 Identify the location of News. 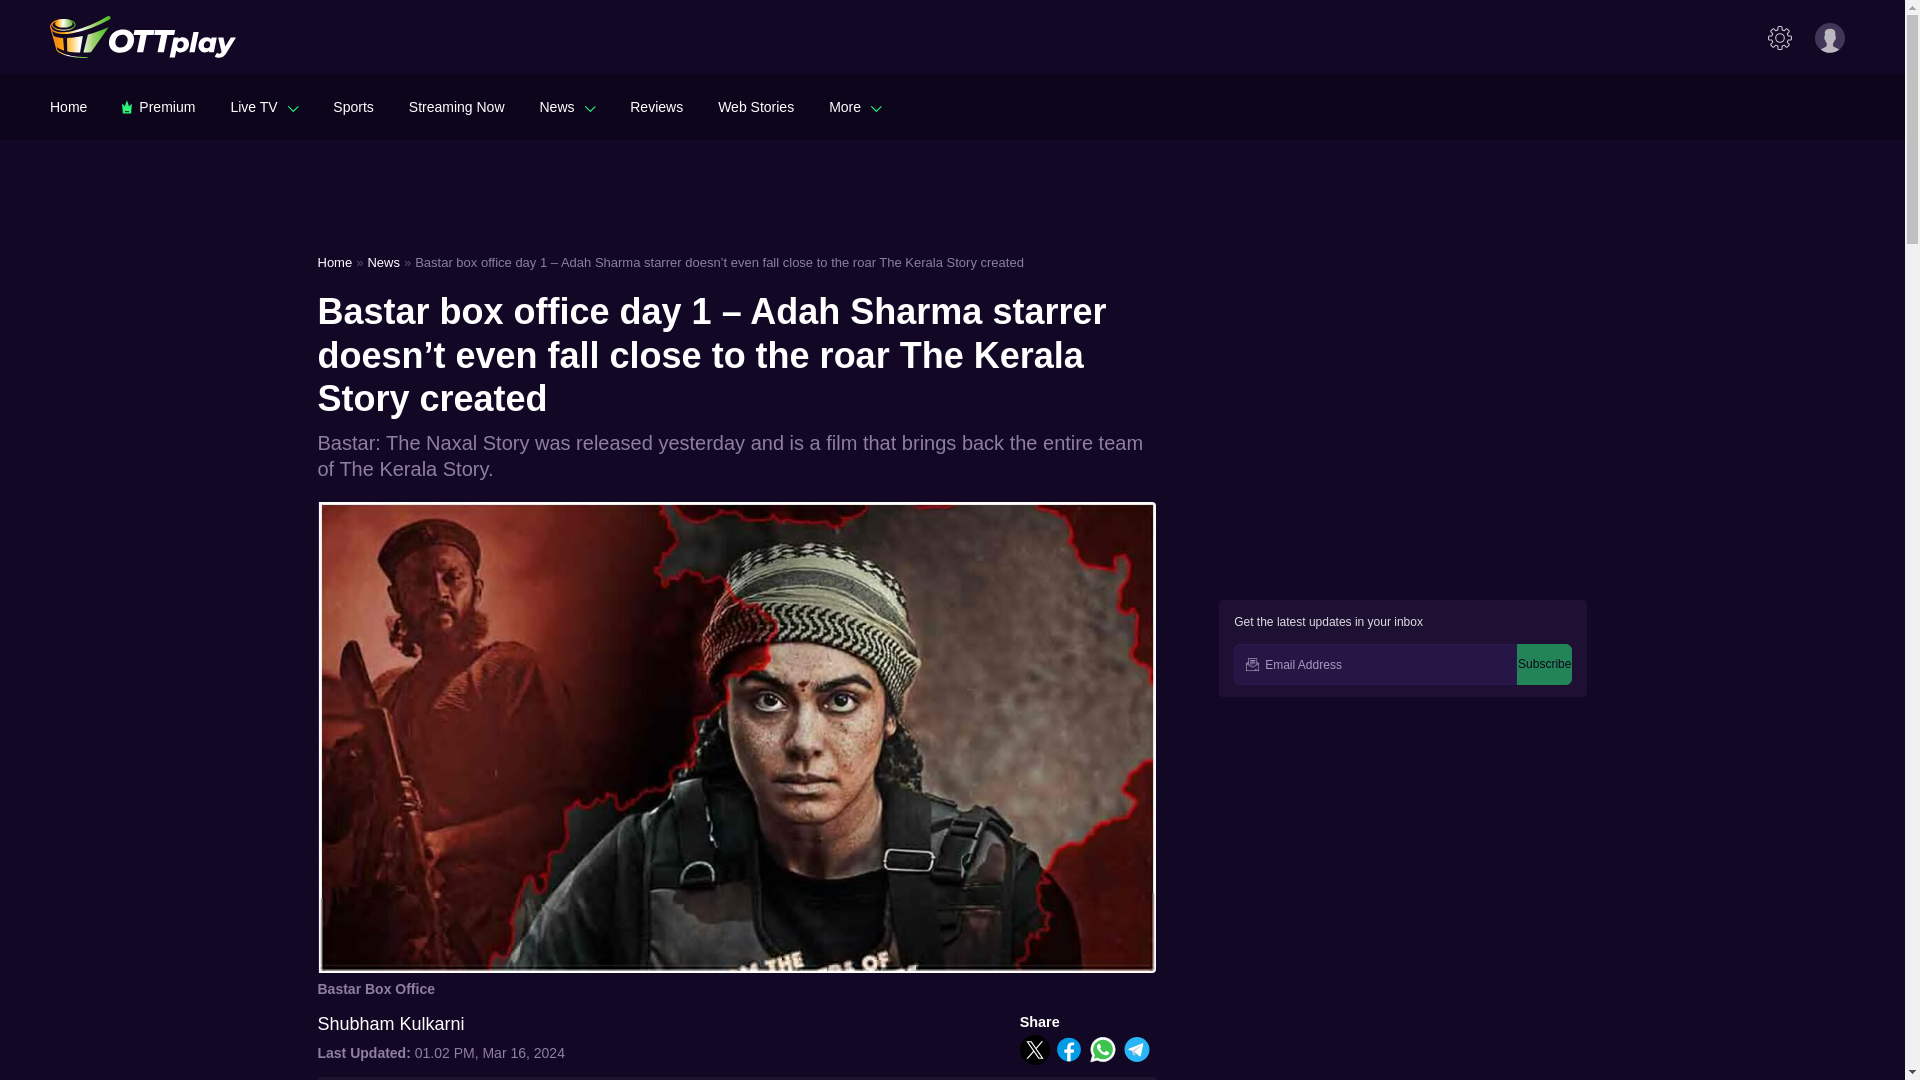
(567, 106).